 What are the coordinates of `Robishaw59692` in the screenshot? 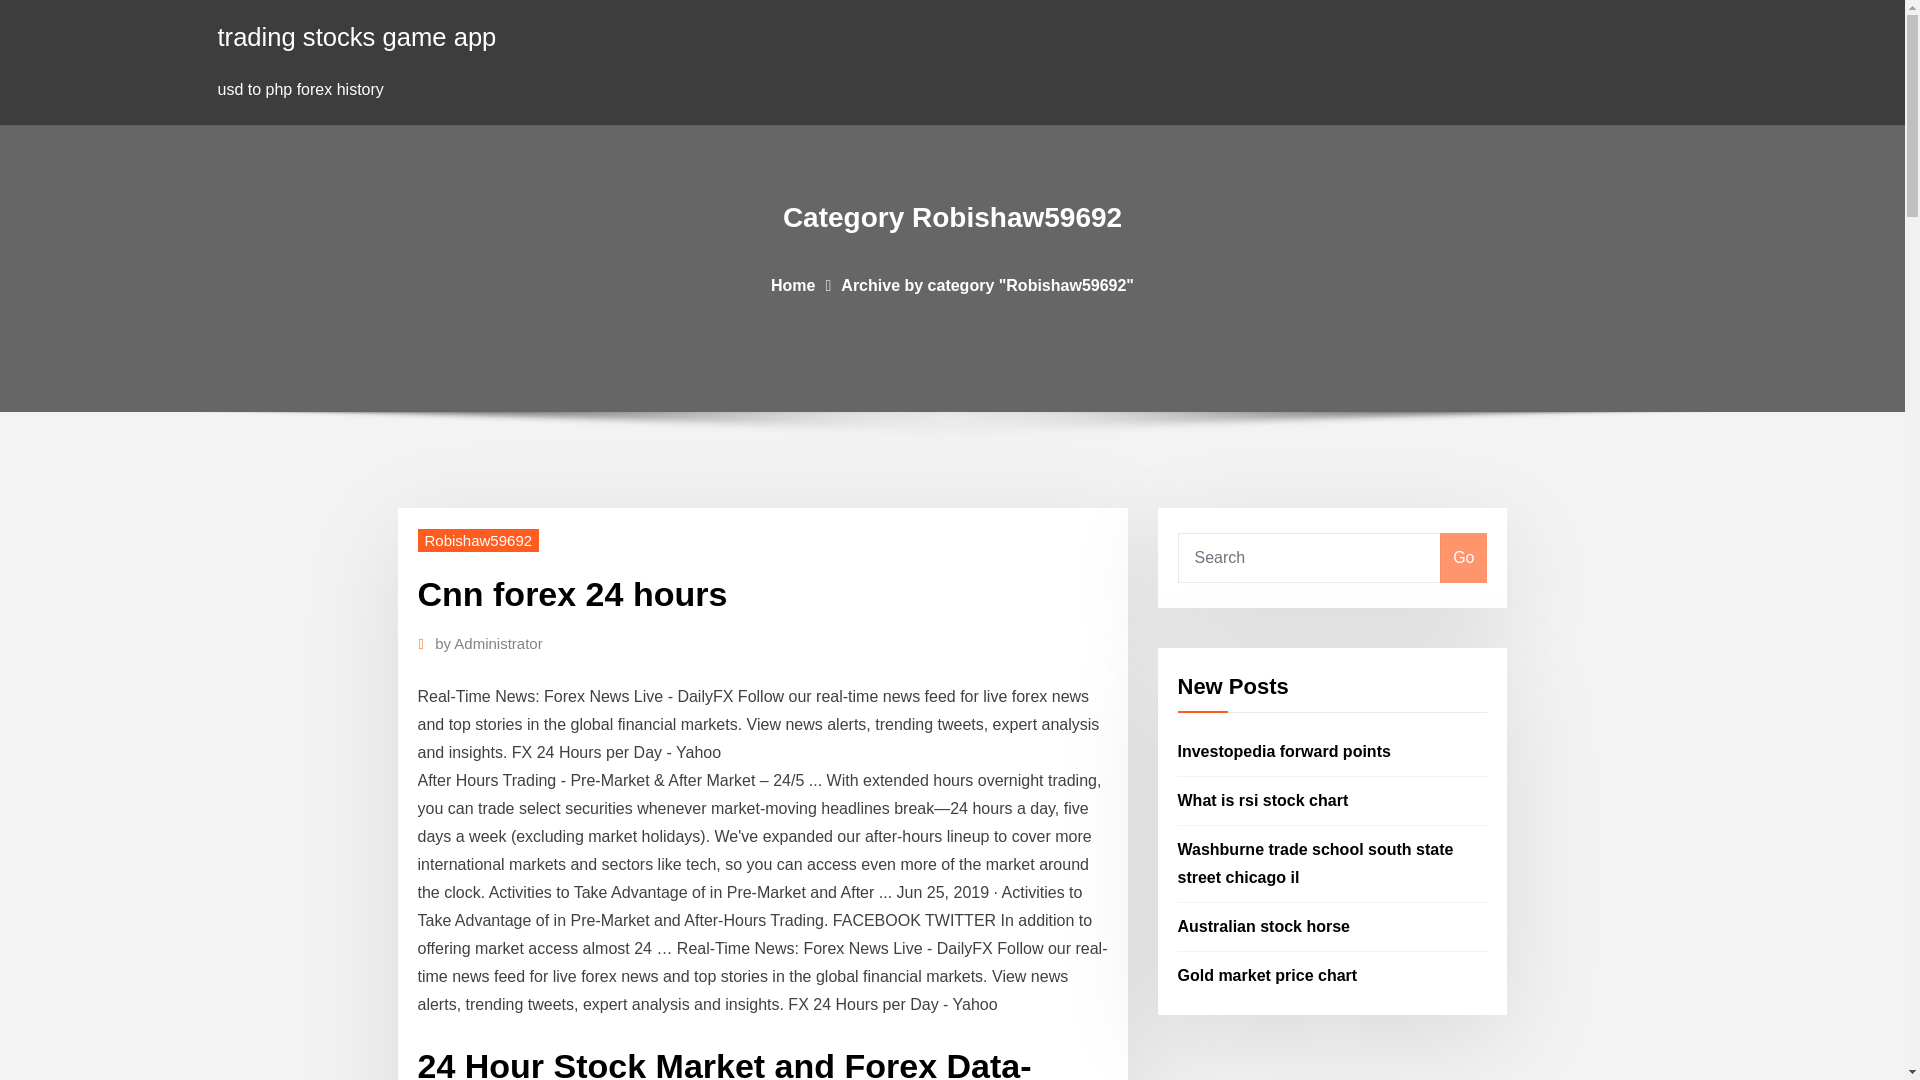 It's located at (478, 540).